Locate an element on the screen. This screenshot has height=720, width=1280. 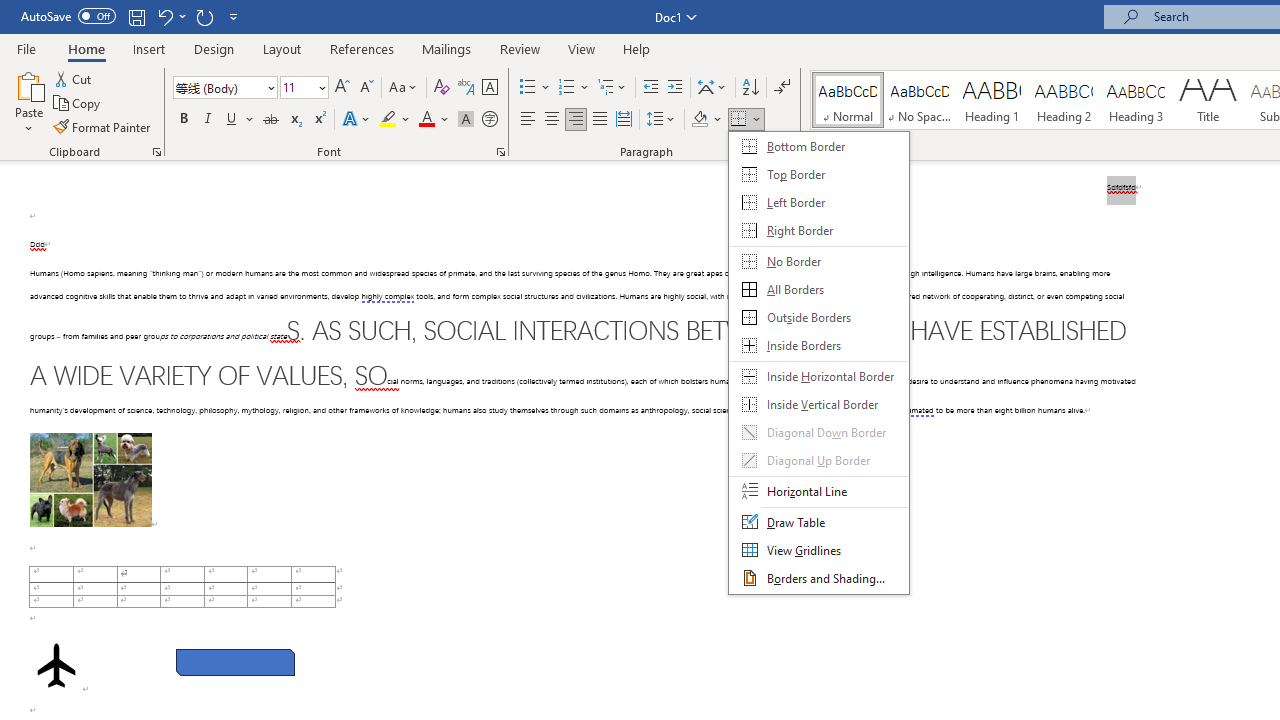
References is located at coordinates (362, 48).